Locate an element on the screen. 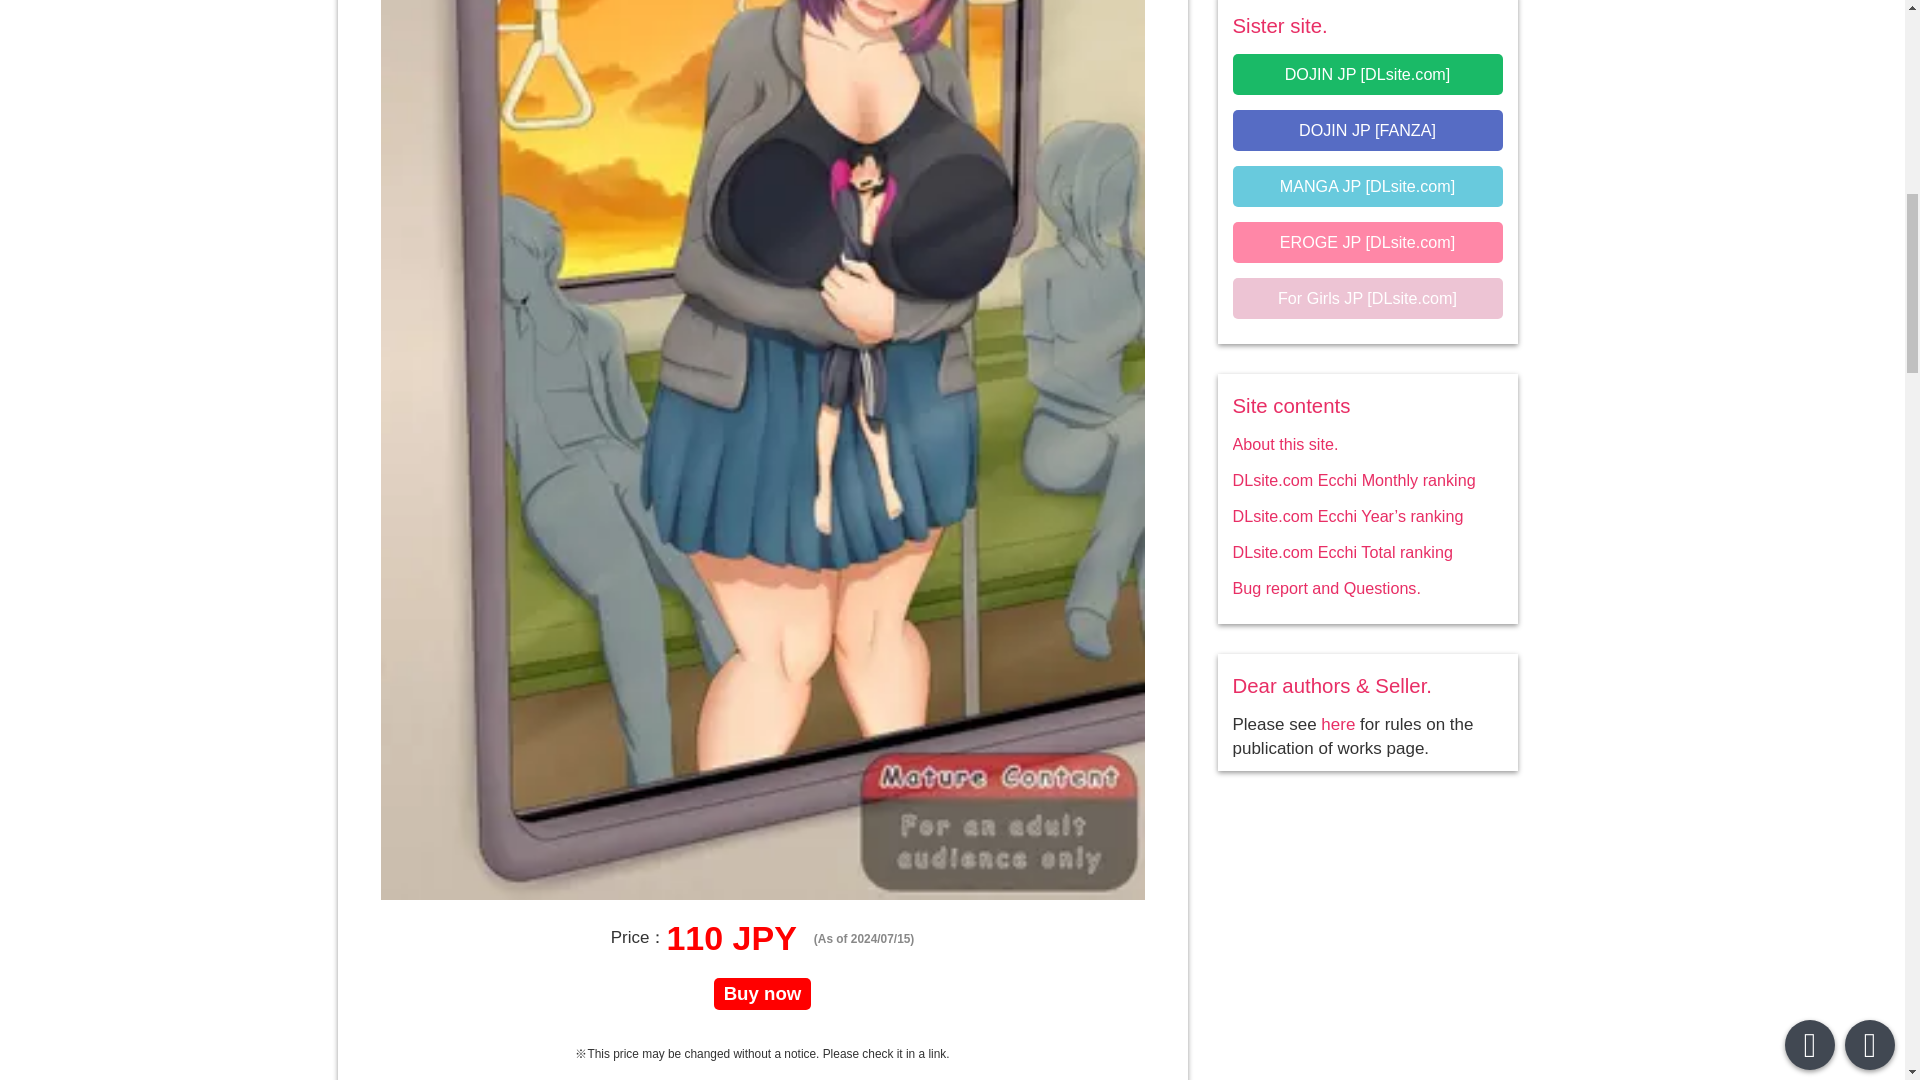 The width and height of the screenshot is (1920, 1080). Buy now is located at coordinates (763, 994).